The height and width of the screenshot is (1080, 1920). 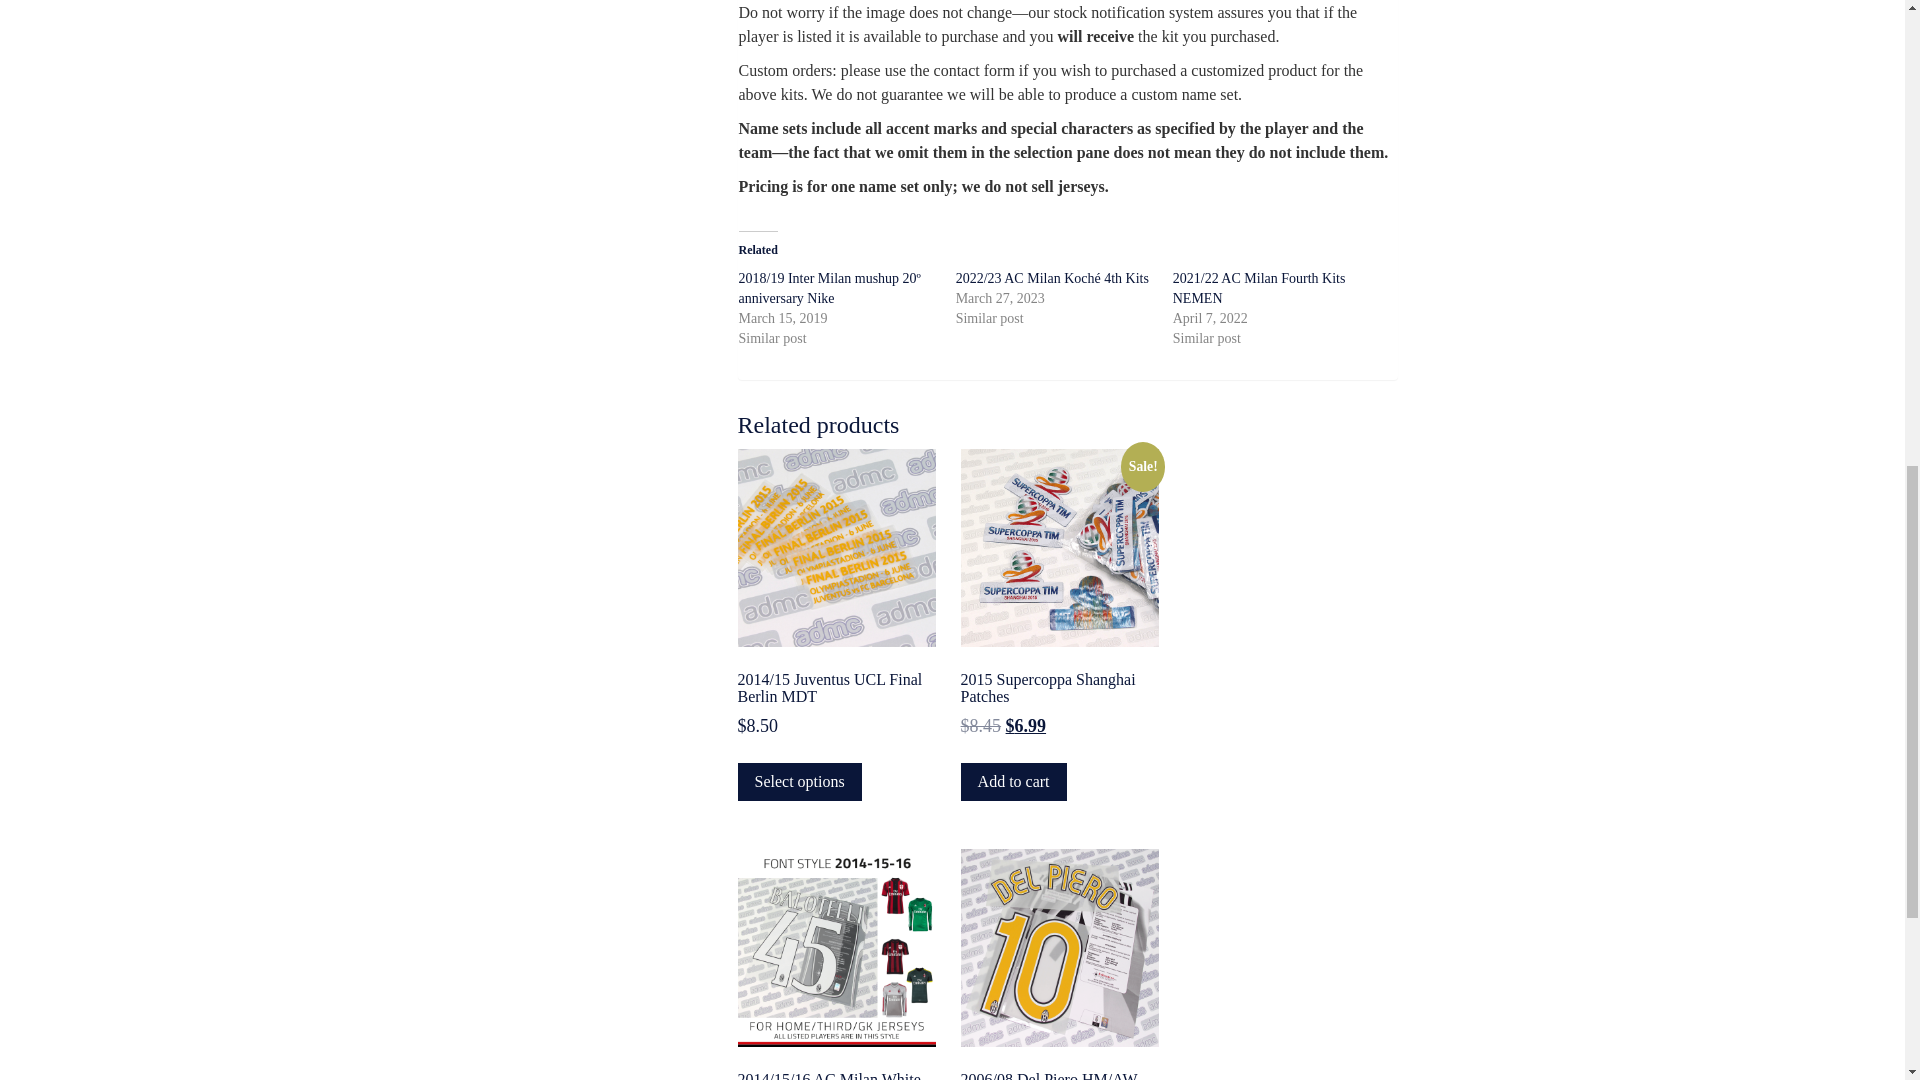 What do you see at coordinates (800, 782) in the screenshot?
I see `Select options` at bounding box center [800, 782].